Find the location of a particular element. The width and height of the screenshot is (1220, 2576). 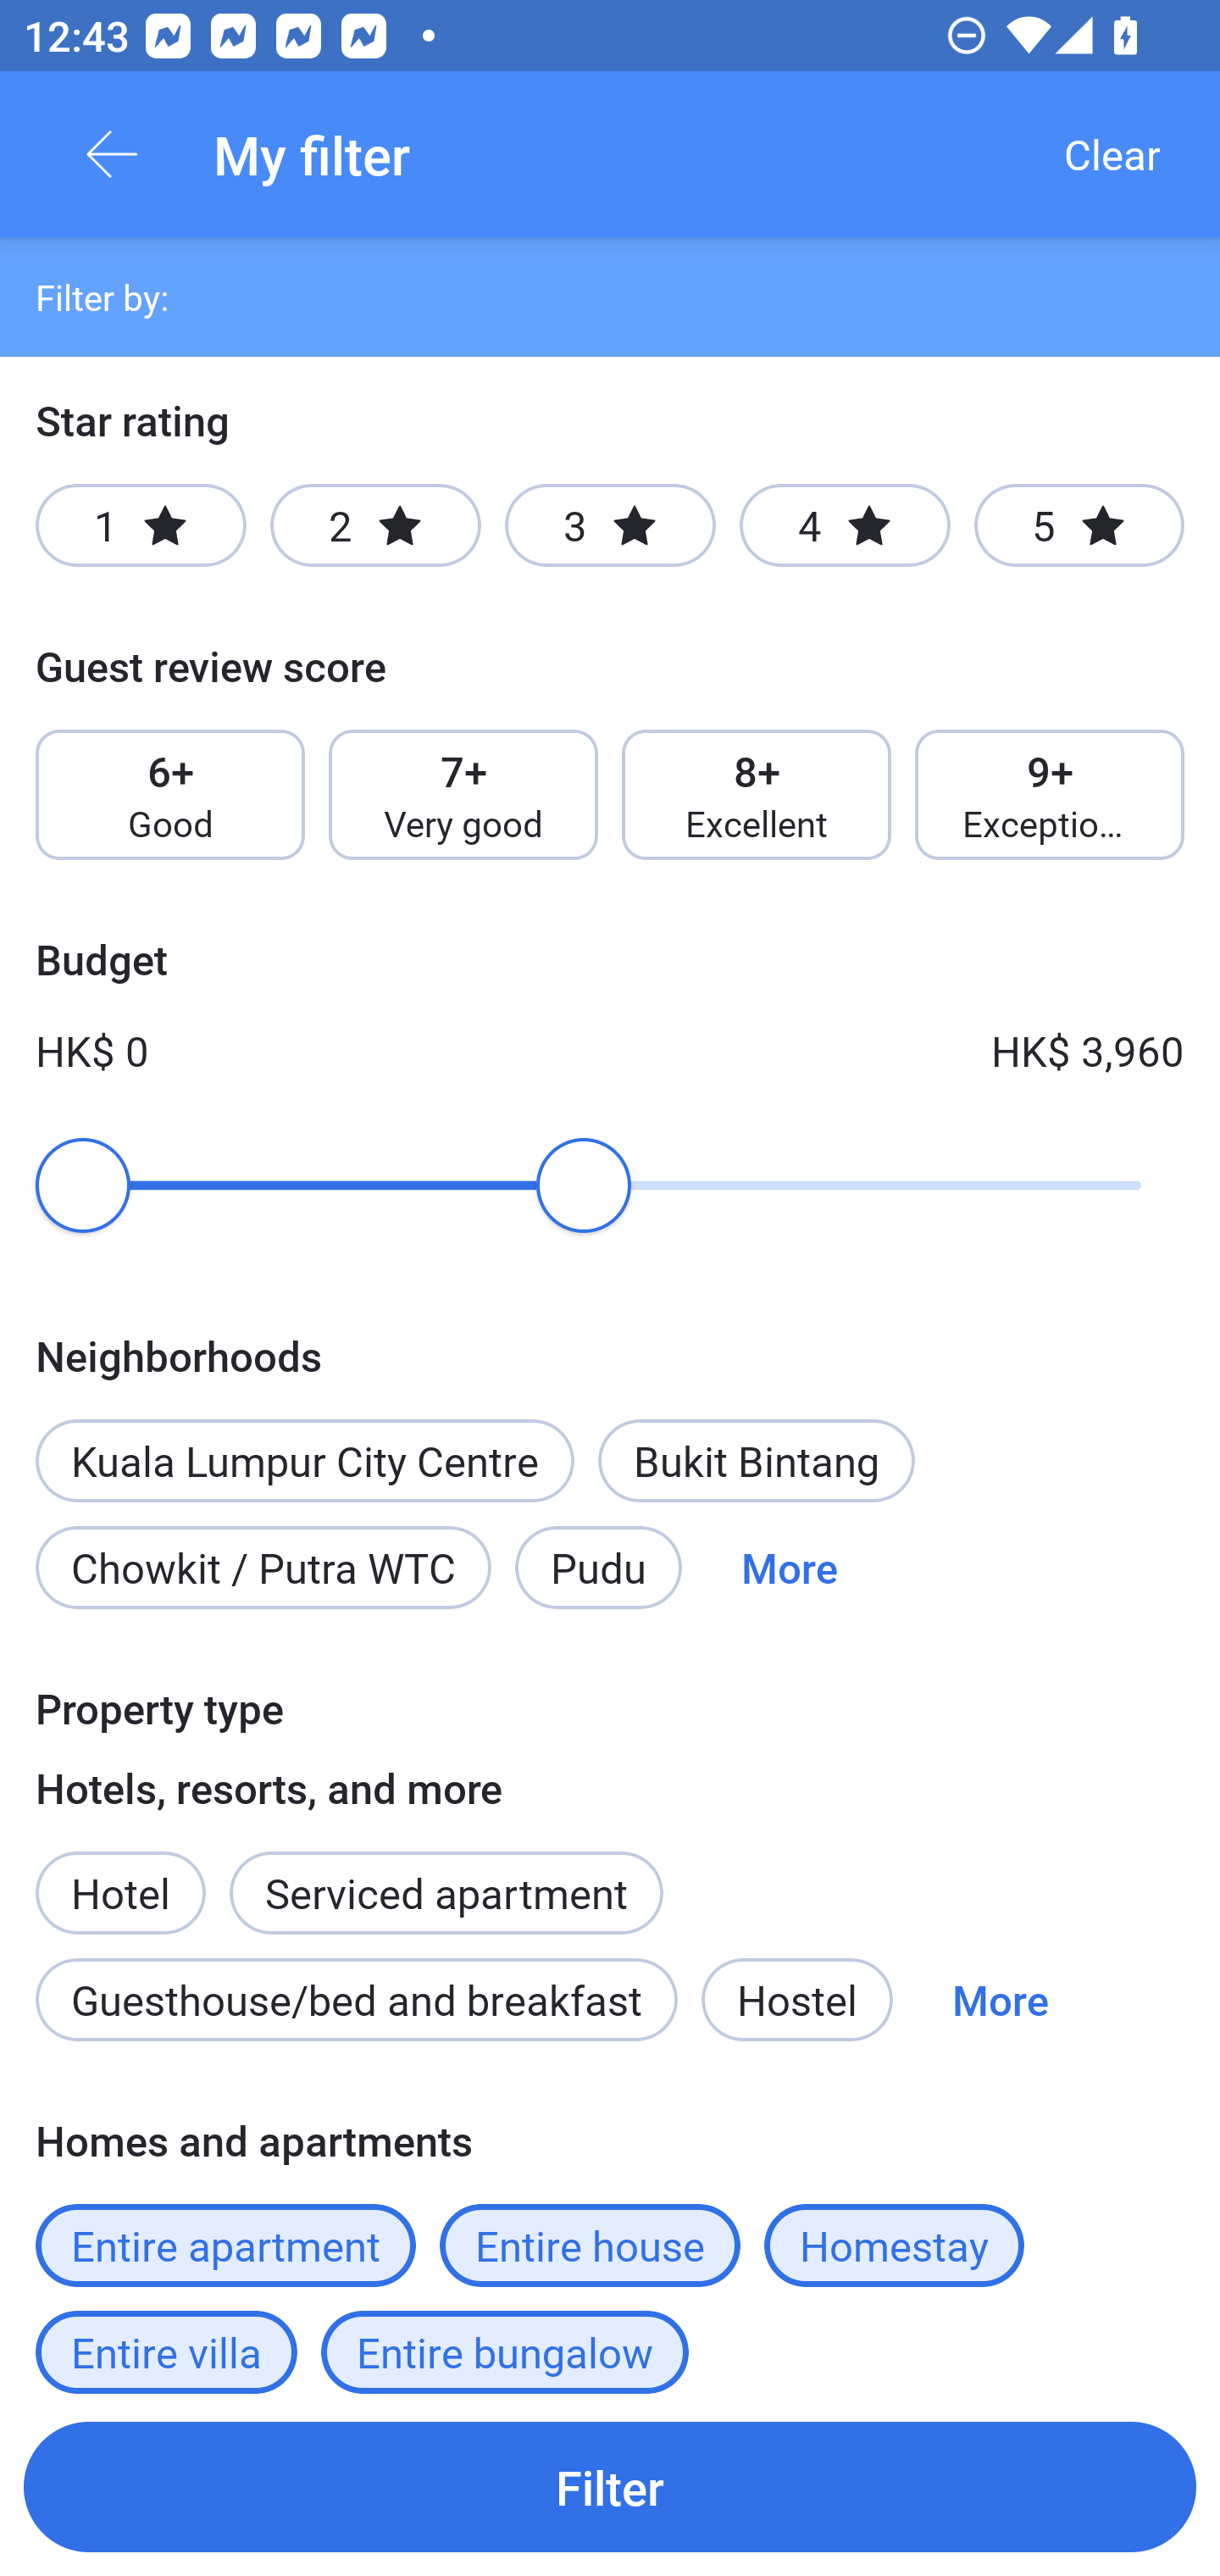

2 is located at coordinates (375, 525).